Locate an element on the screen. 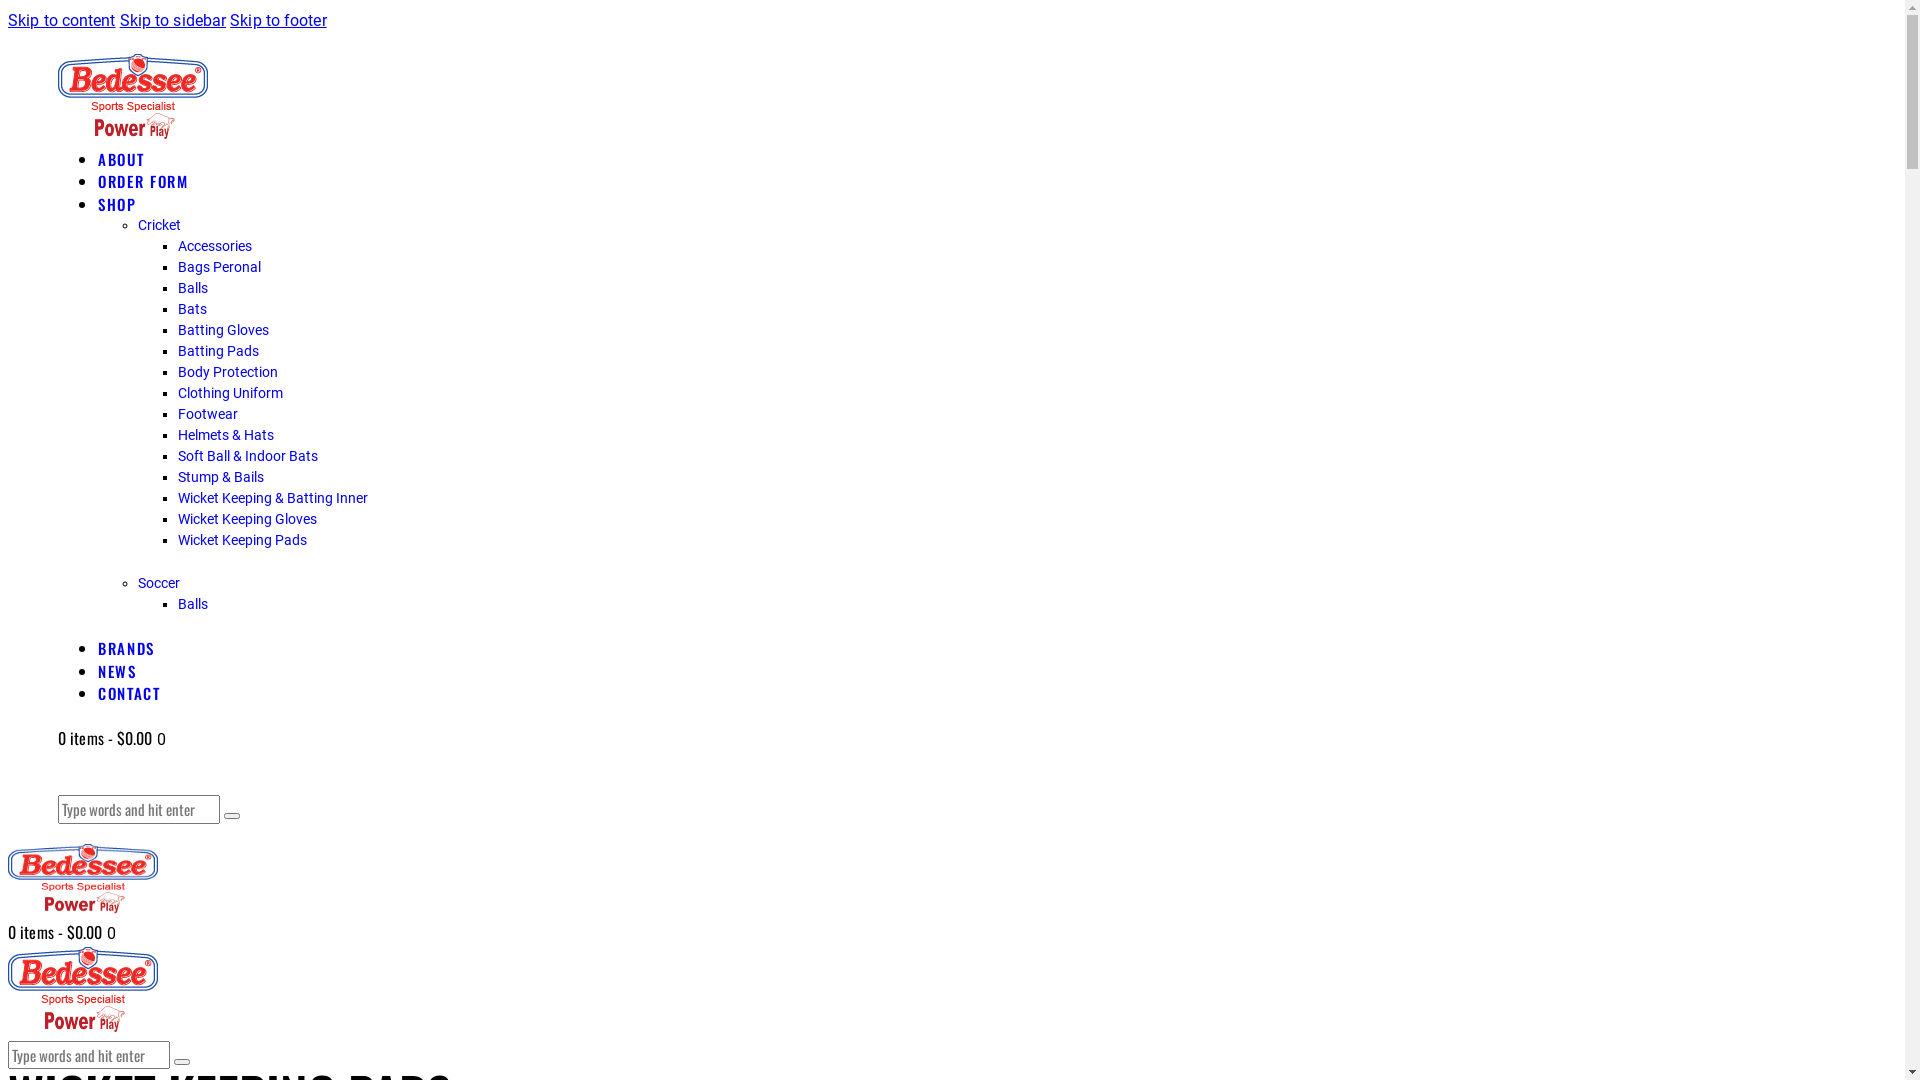 Image resolution: width=1920 pixels, height=1080 pixels. Balls is located at coordinates (193, 288).